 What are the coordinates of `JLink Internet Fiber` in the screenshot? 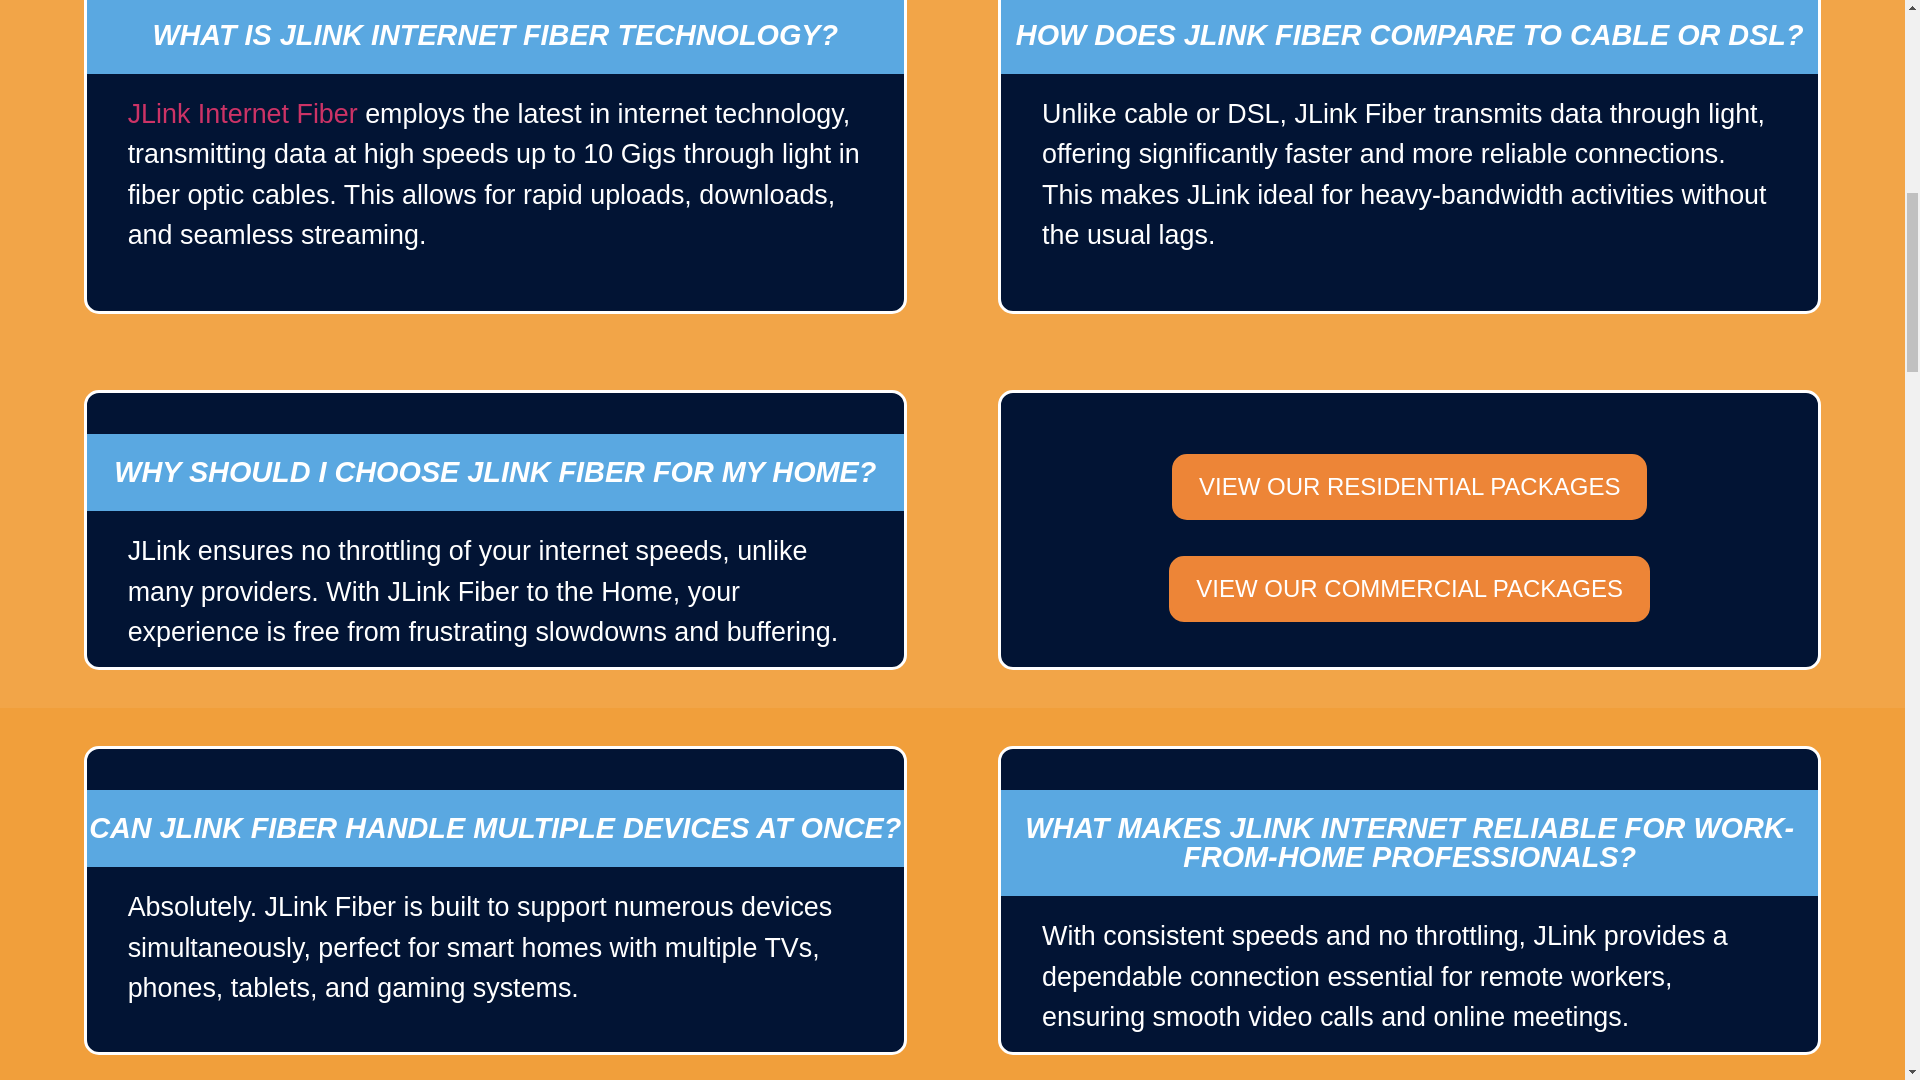 It's located at (242, 114).